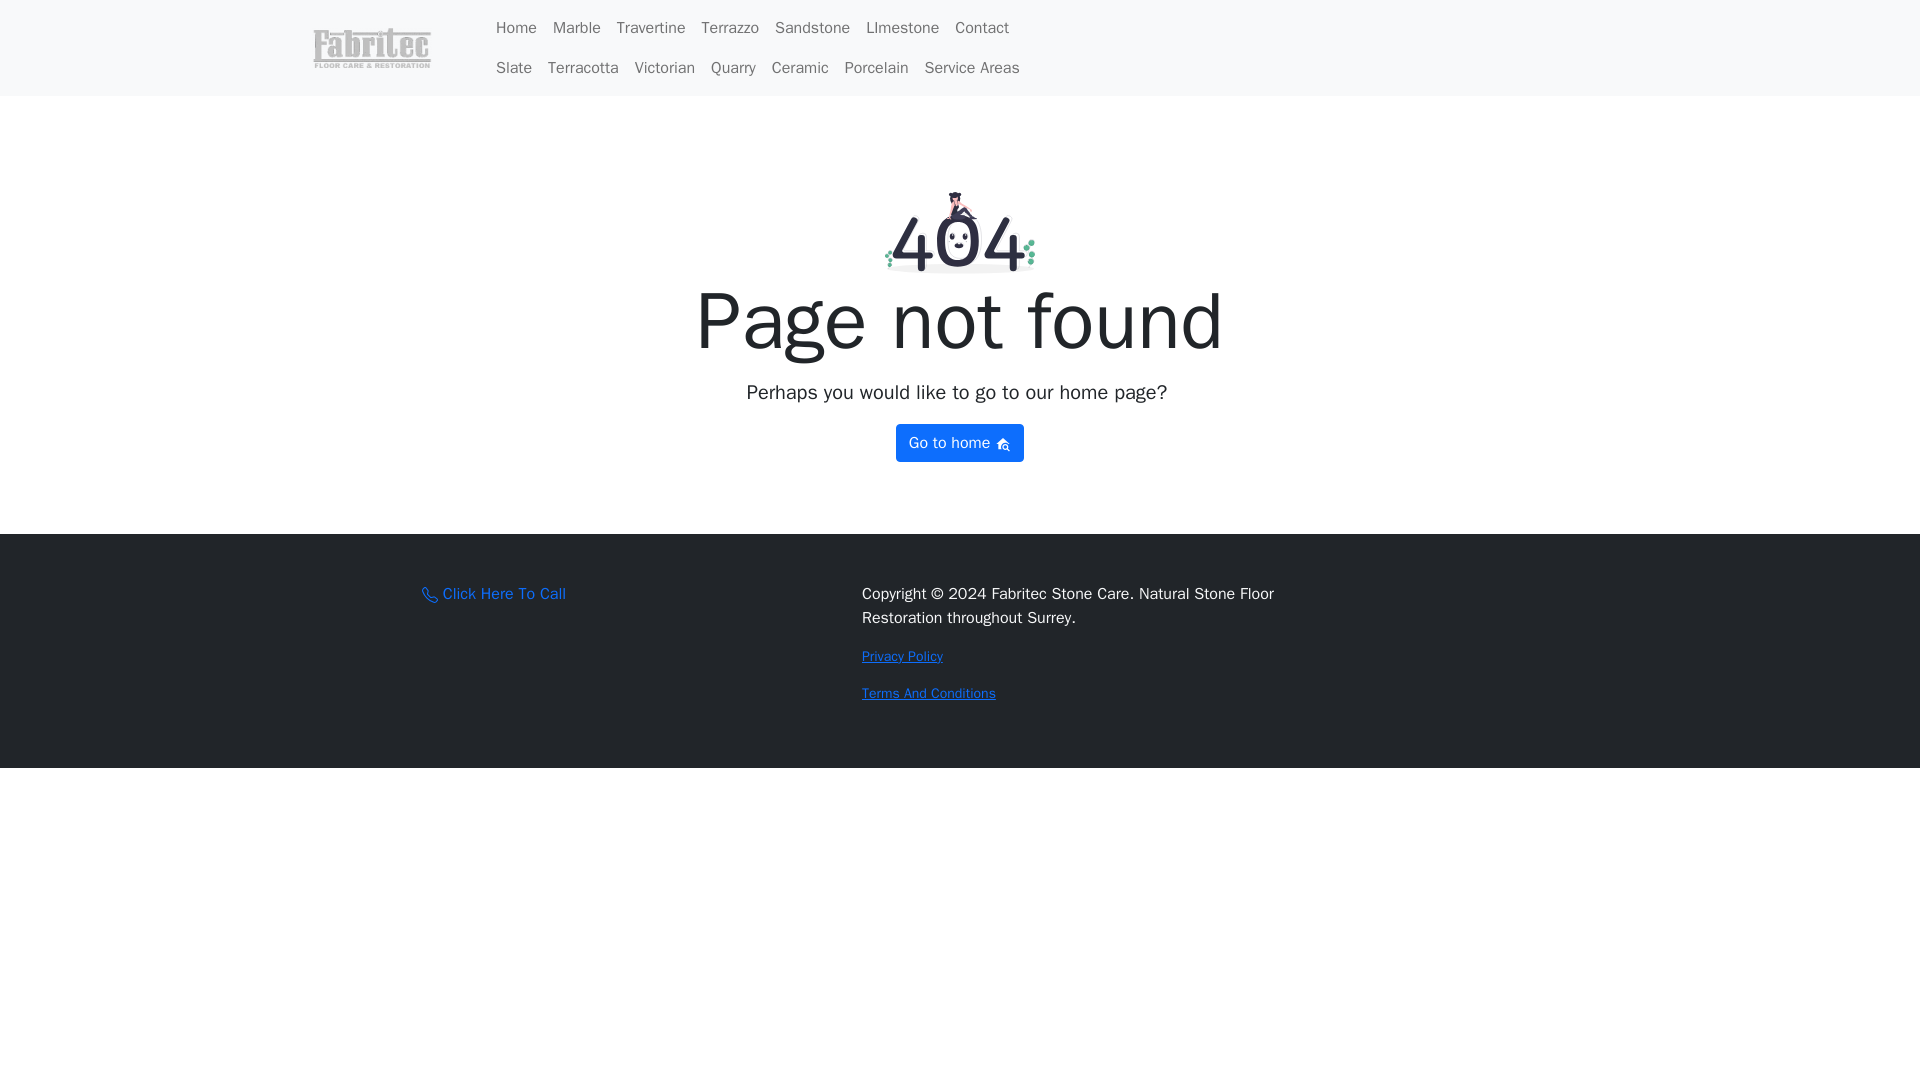 This screenshot has width=1920, height=1080. I want to click on Sandstone, so click(812, 27).